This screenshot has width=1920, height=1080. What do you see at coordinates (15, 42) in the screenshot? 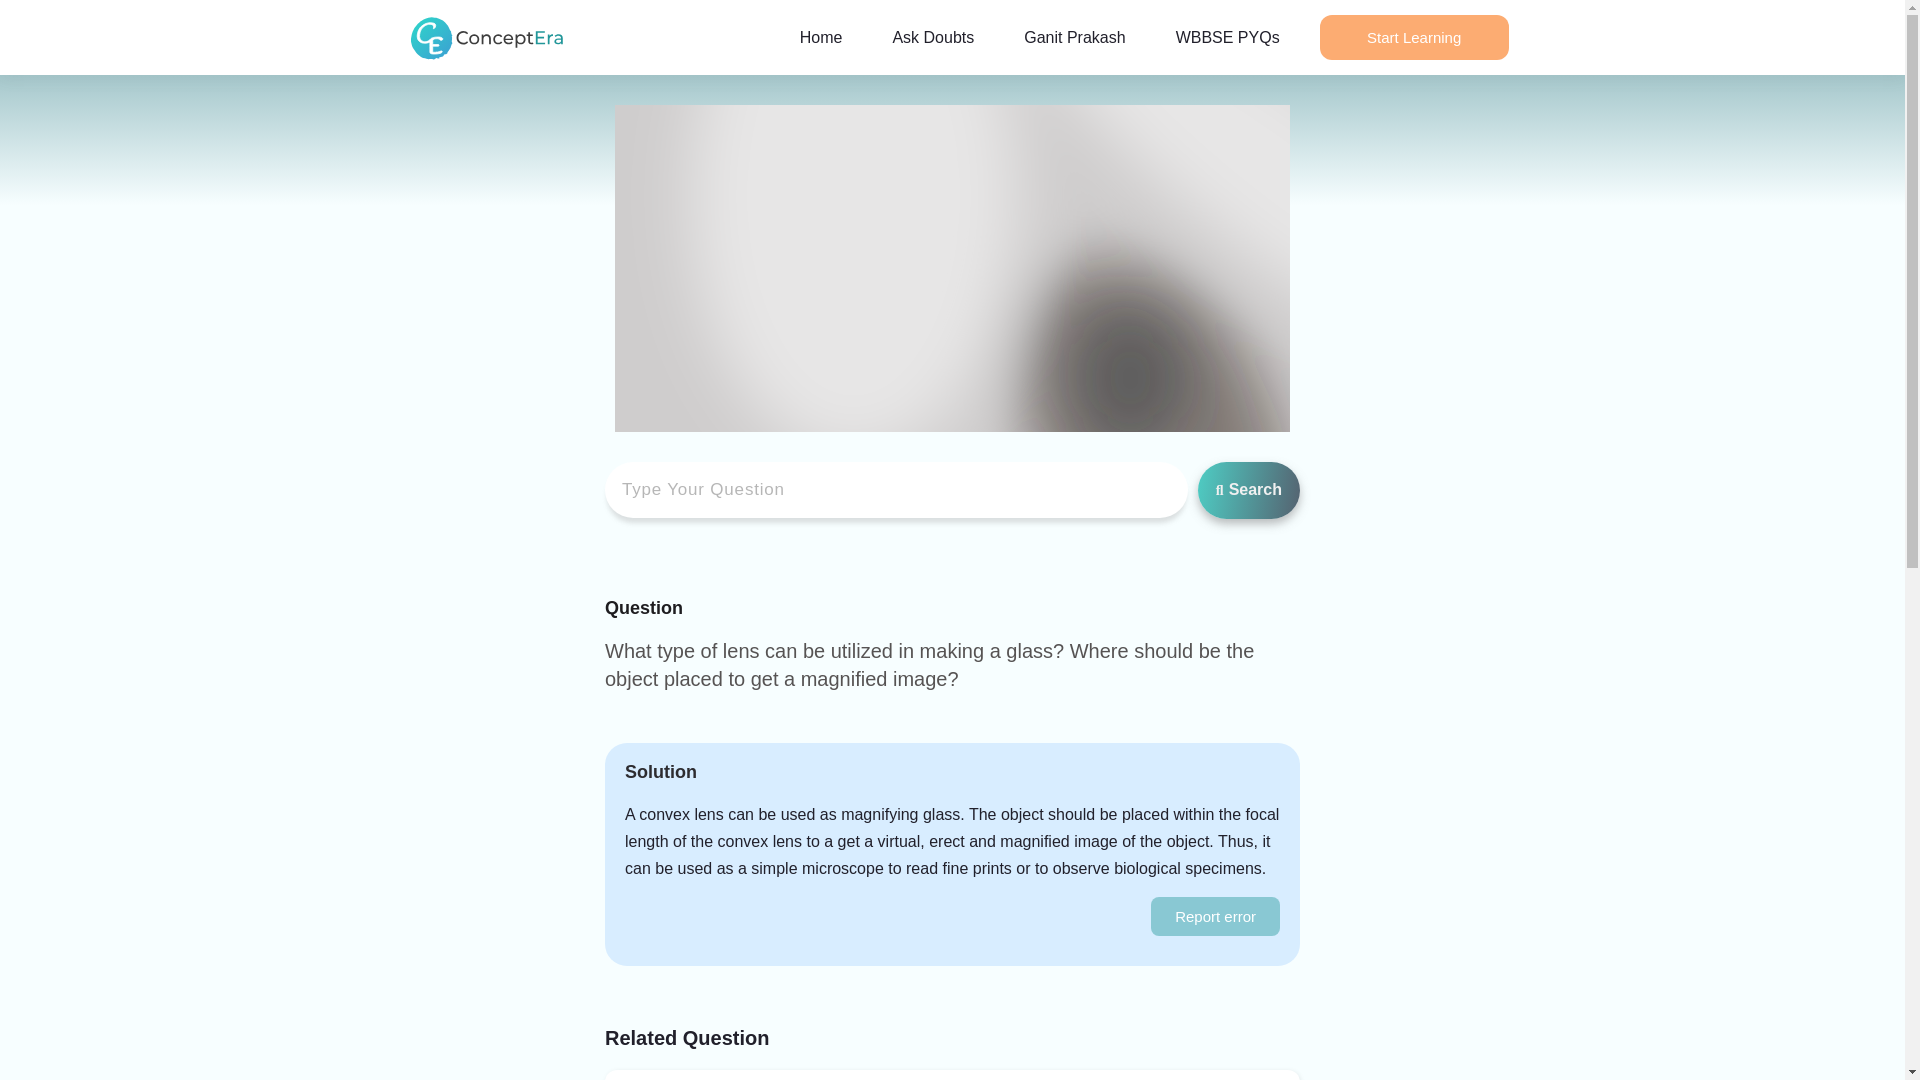
I see `Skip to content` at bounding box center [15, 42].